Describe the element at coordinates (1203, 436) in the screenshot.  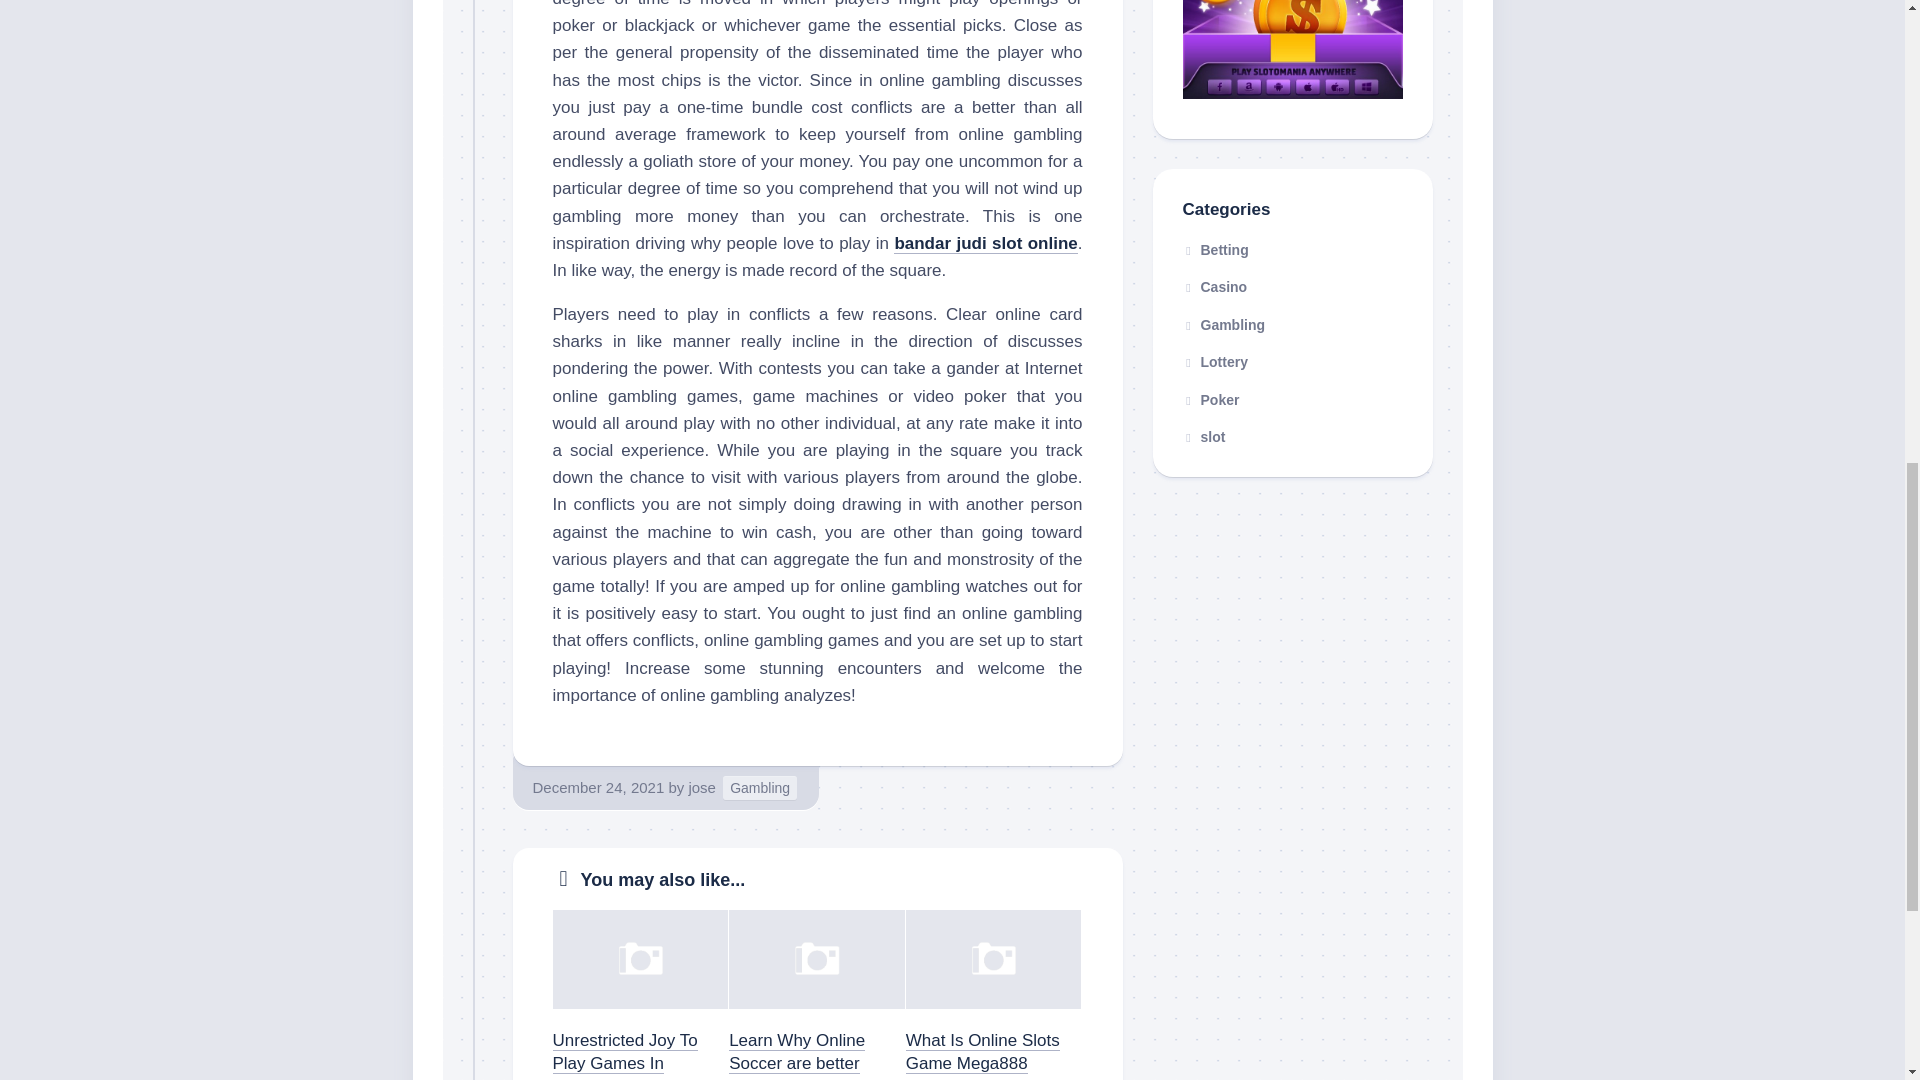
I see `slot` at that location.